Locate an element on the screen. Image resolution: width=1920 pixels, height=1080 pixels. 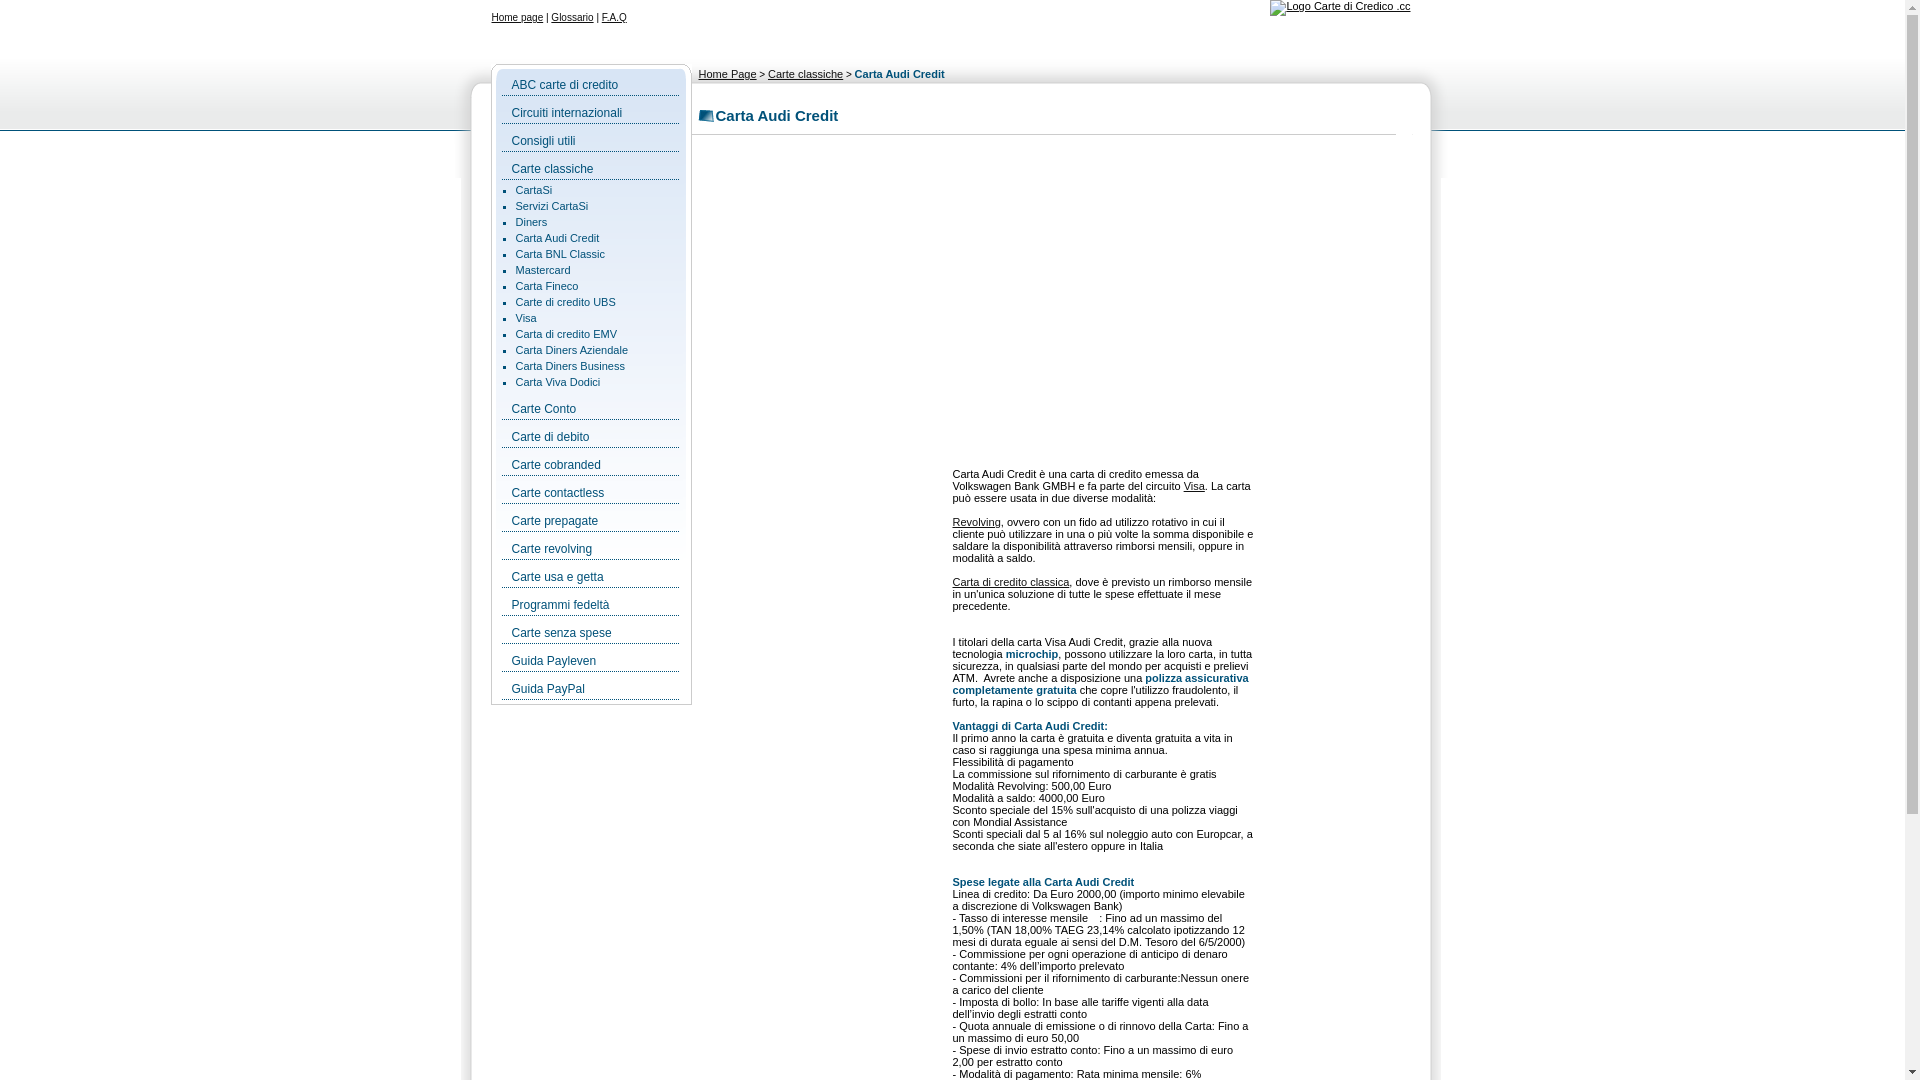
Carta di credito EMV is located at coordinates (566, 334).